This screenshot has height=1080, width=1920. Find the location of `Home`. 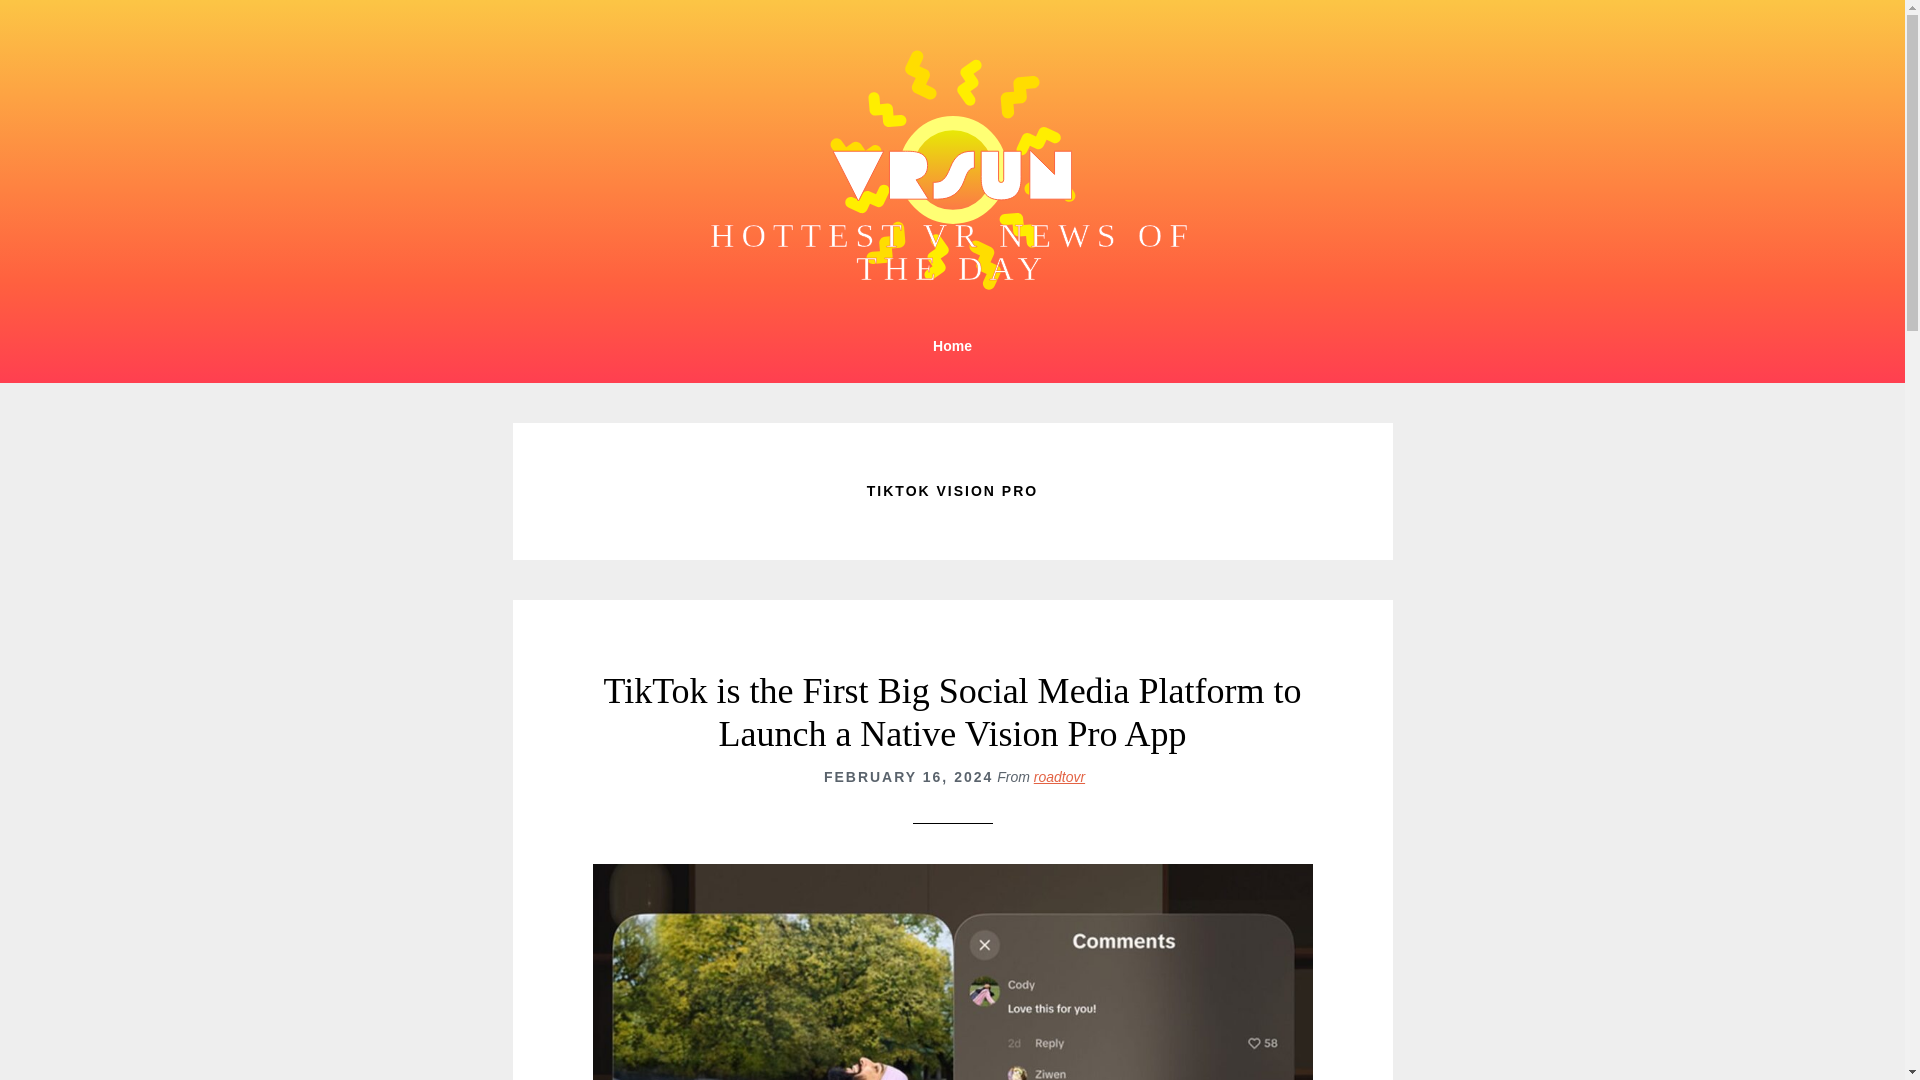

Home is located at coordinates (952, 346).